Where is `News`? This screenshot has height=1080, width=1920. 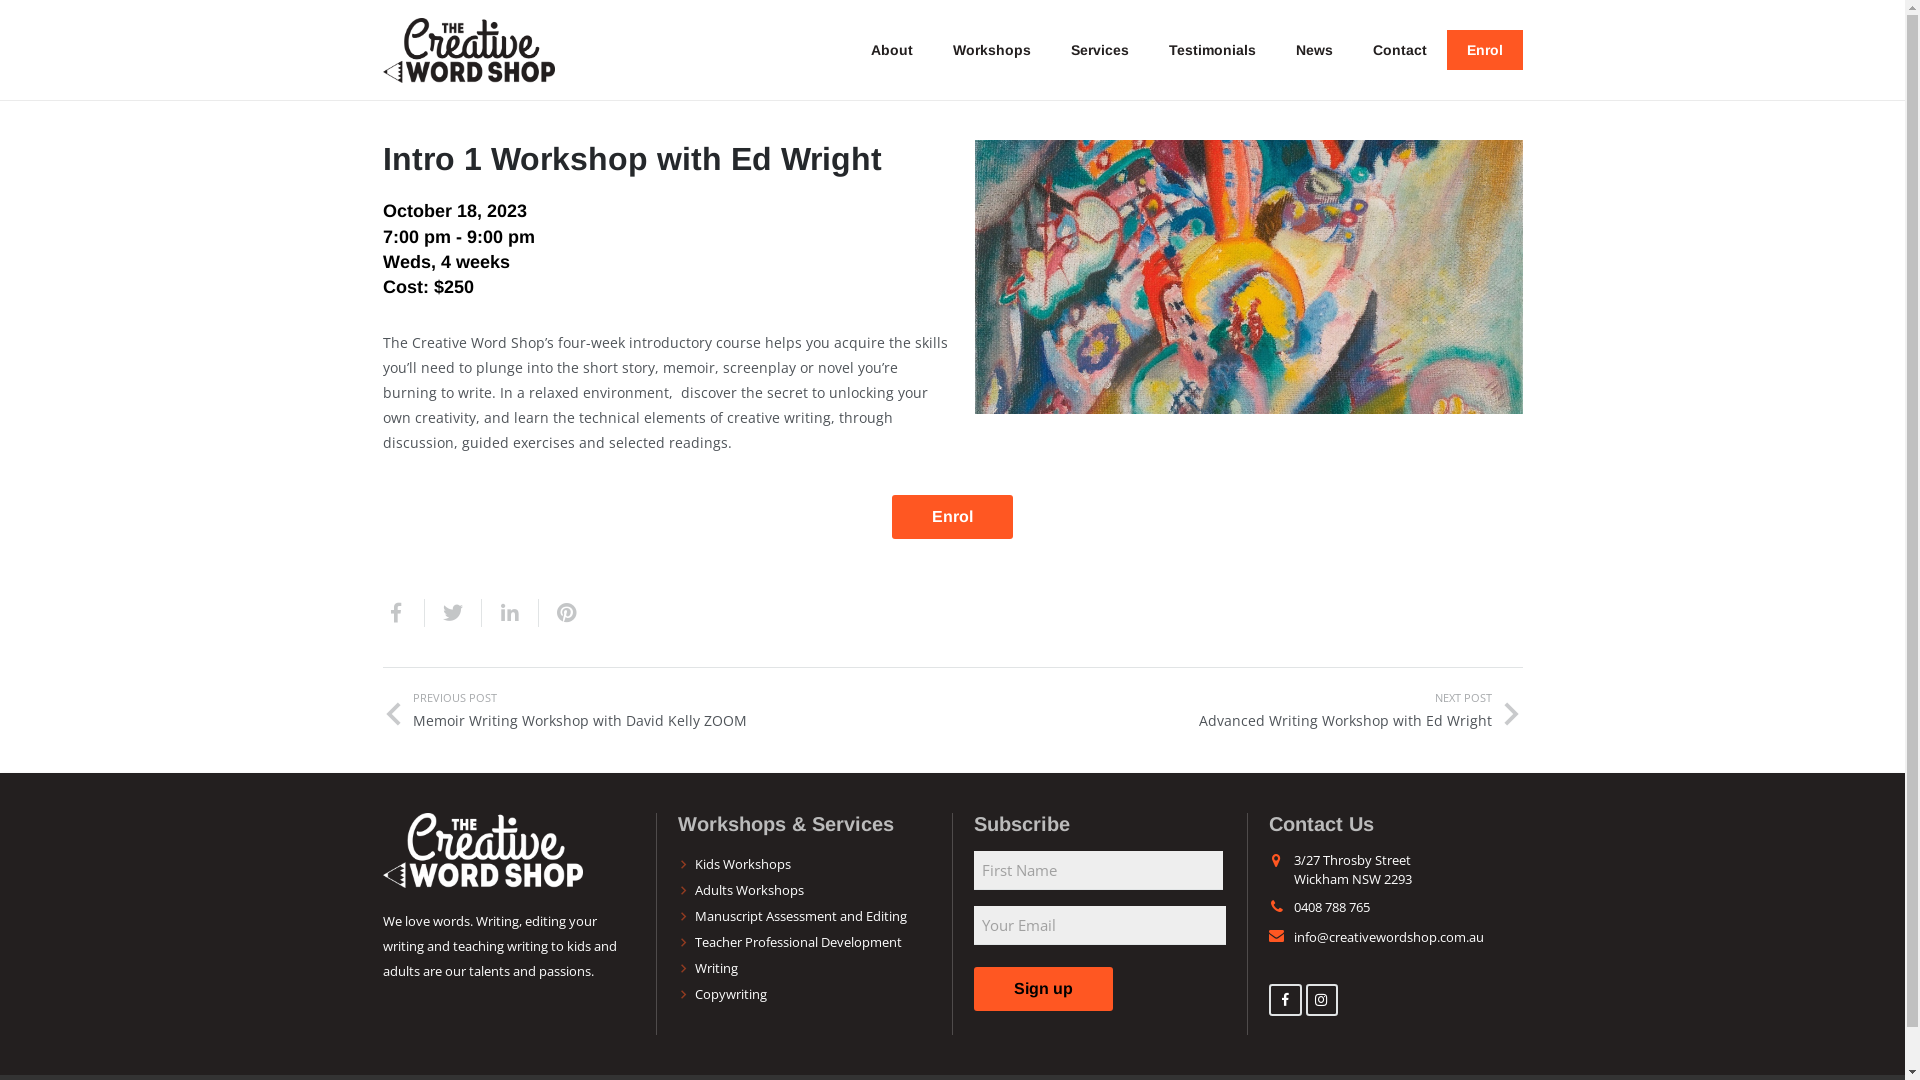 News is located at coordinates (1314, 50).